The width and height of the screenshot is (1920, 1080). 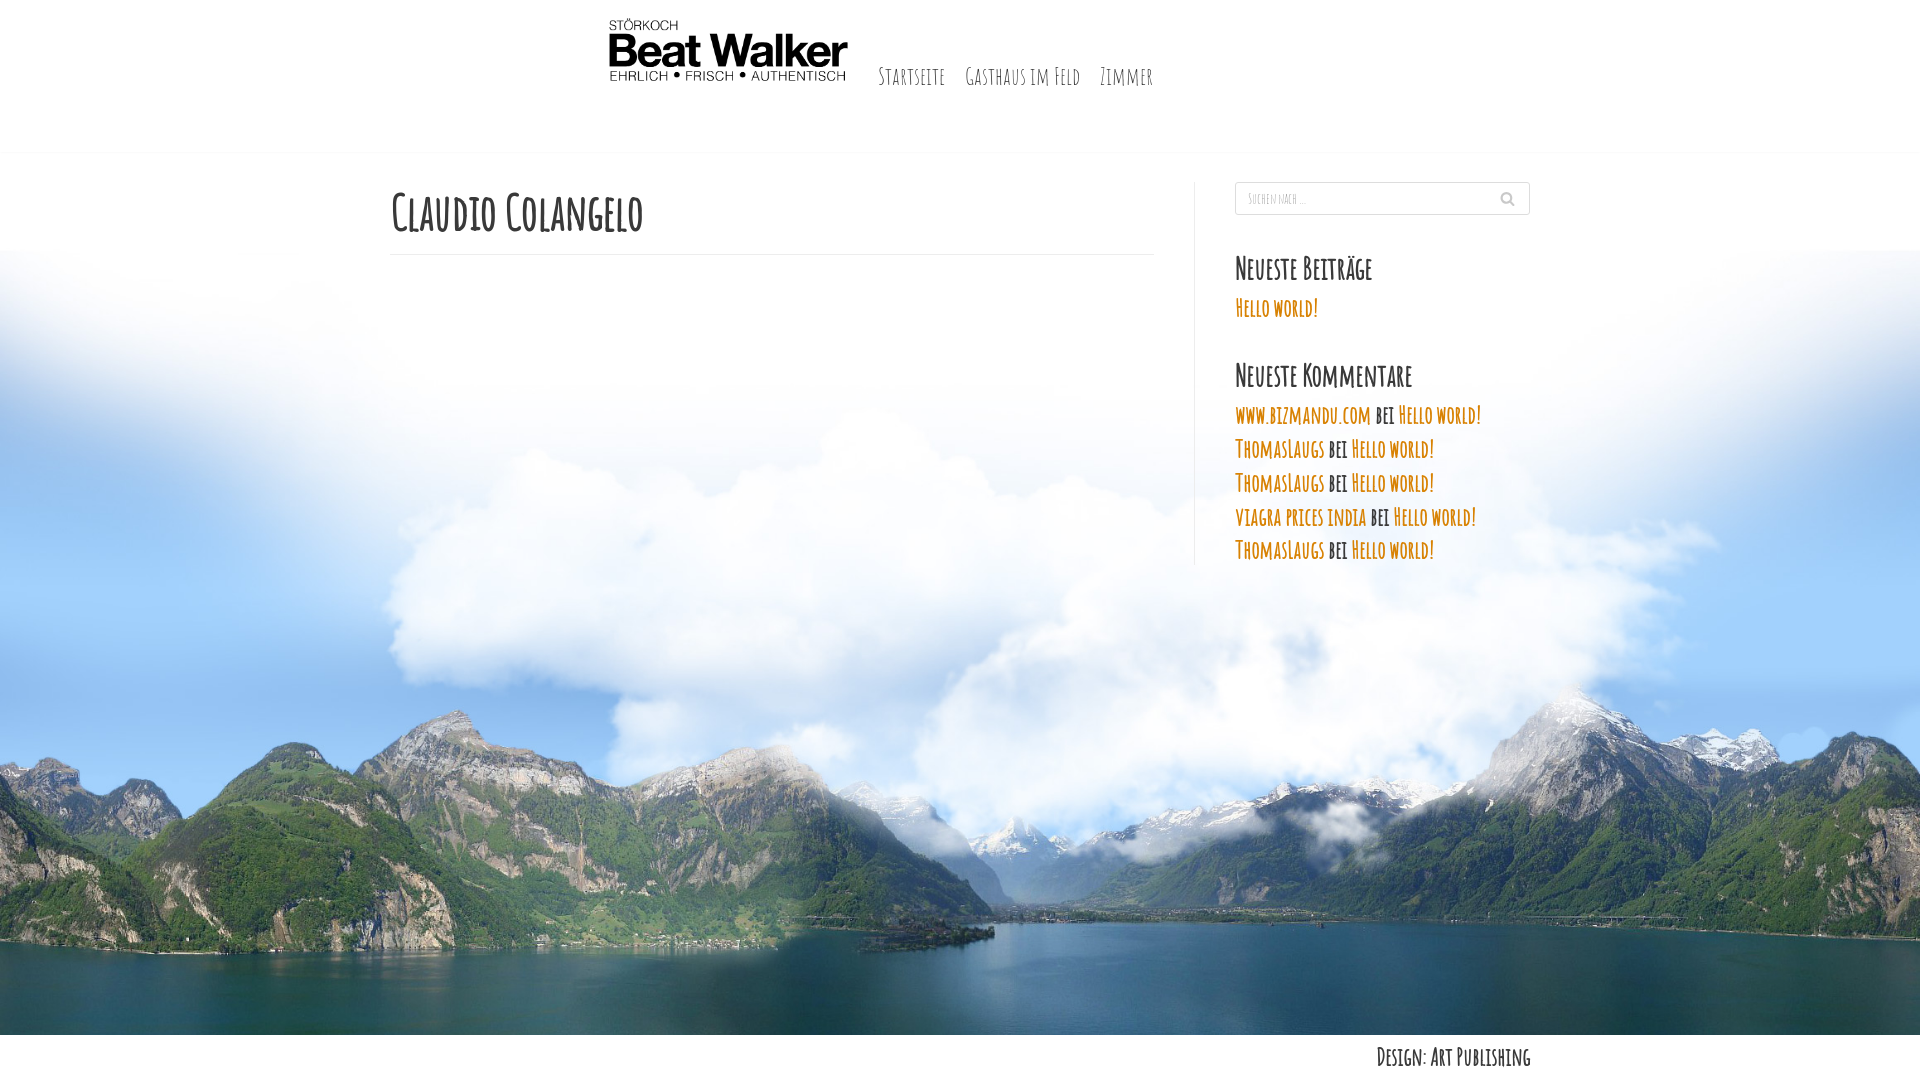 I want to click on Art Publishing, so click(x=1480, y=1057).